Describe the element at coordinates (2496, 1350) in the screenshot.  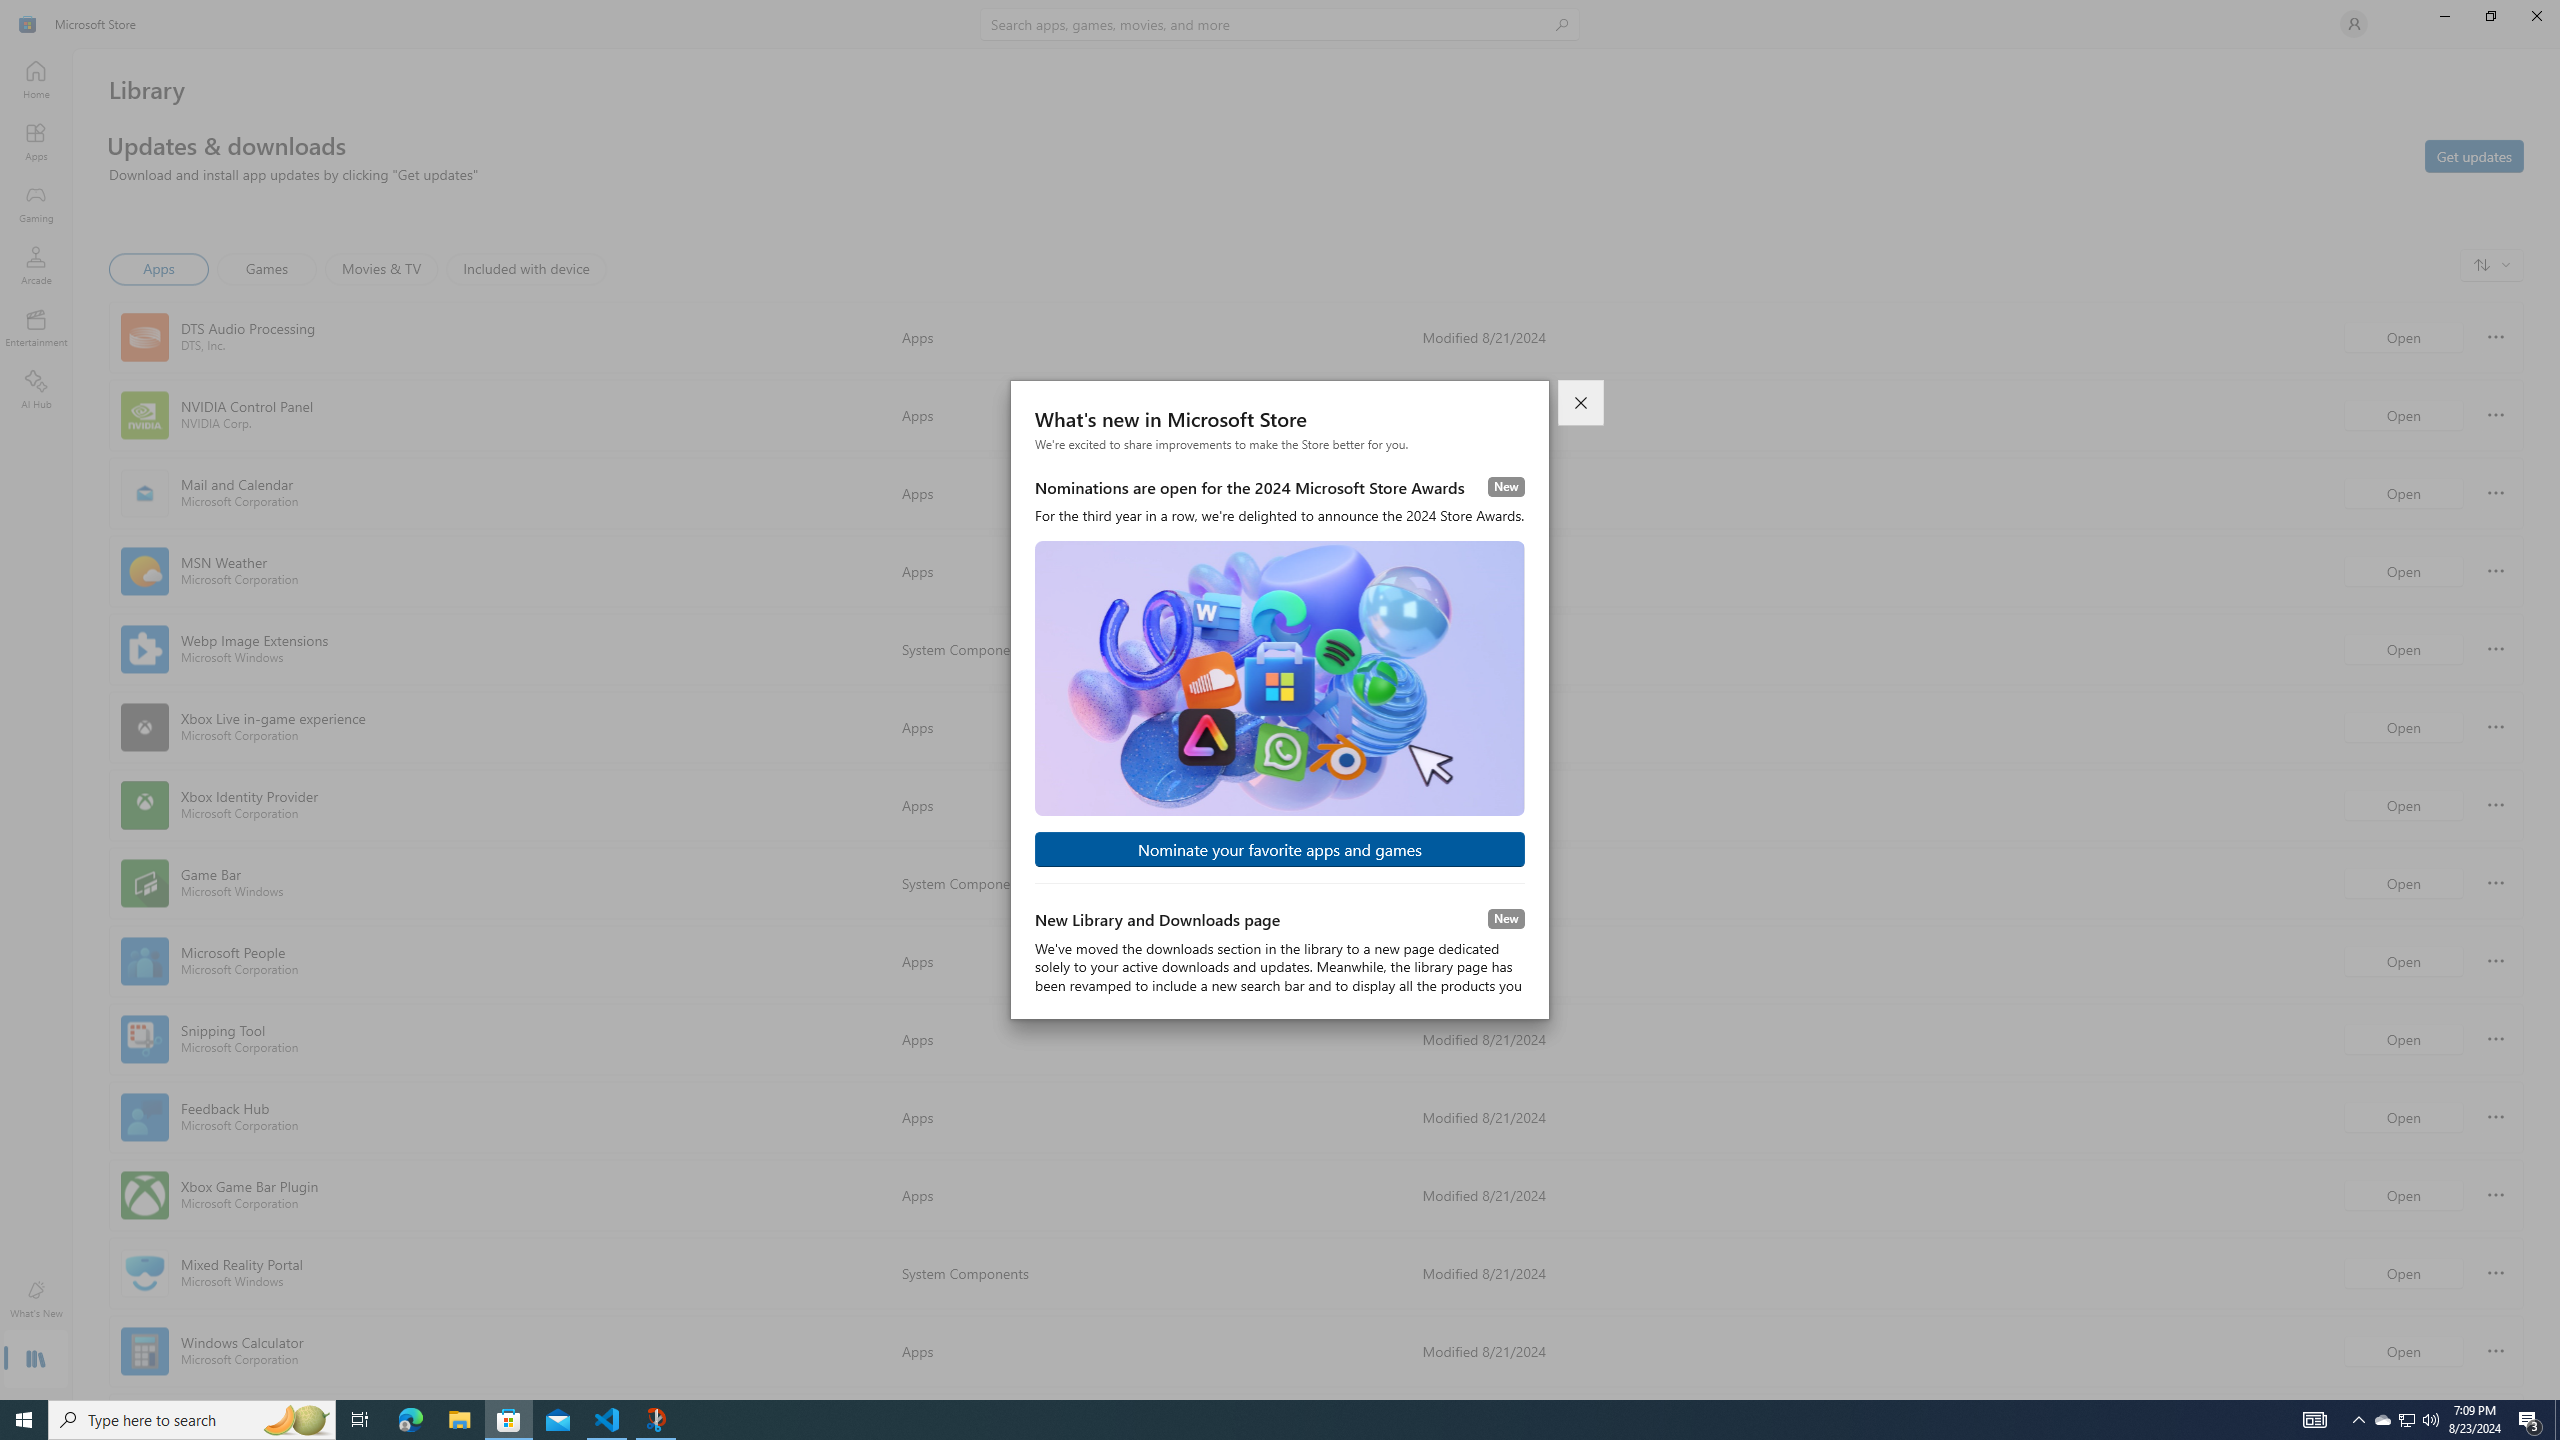
I see `More options` at that location.